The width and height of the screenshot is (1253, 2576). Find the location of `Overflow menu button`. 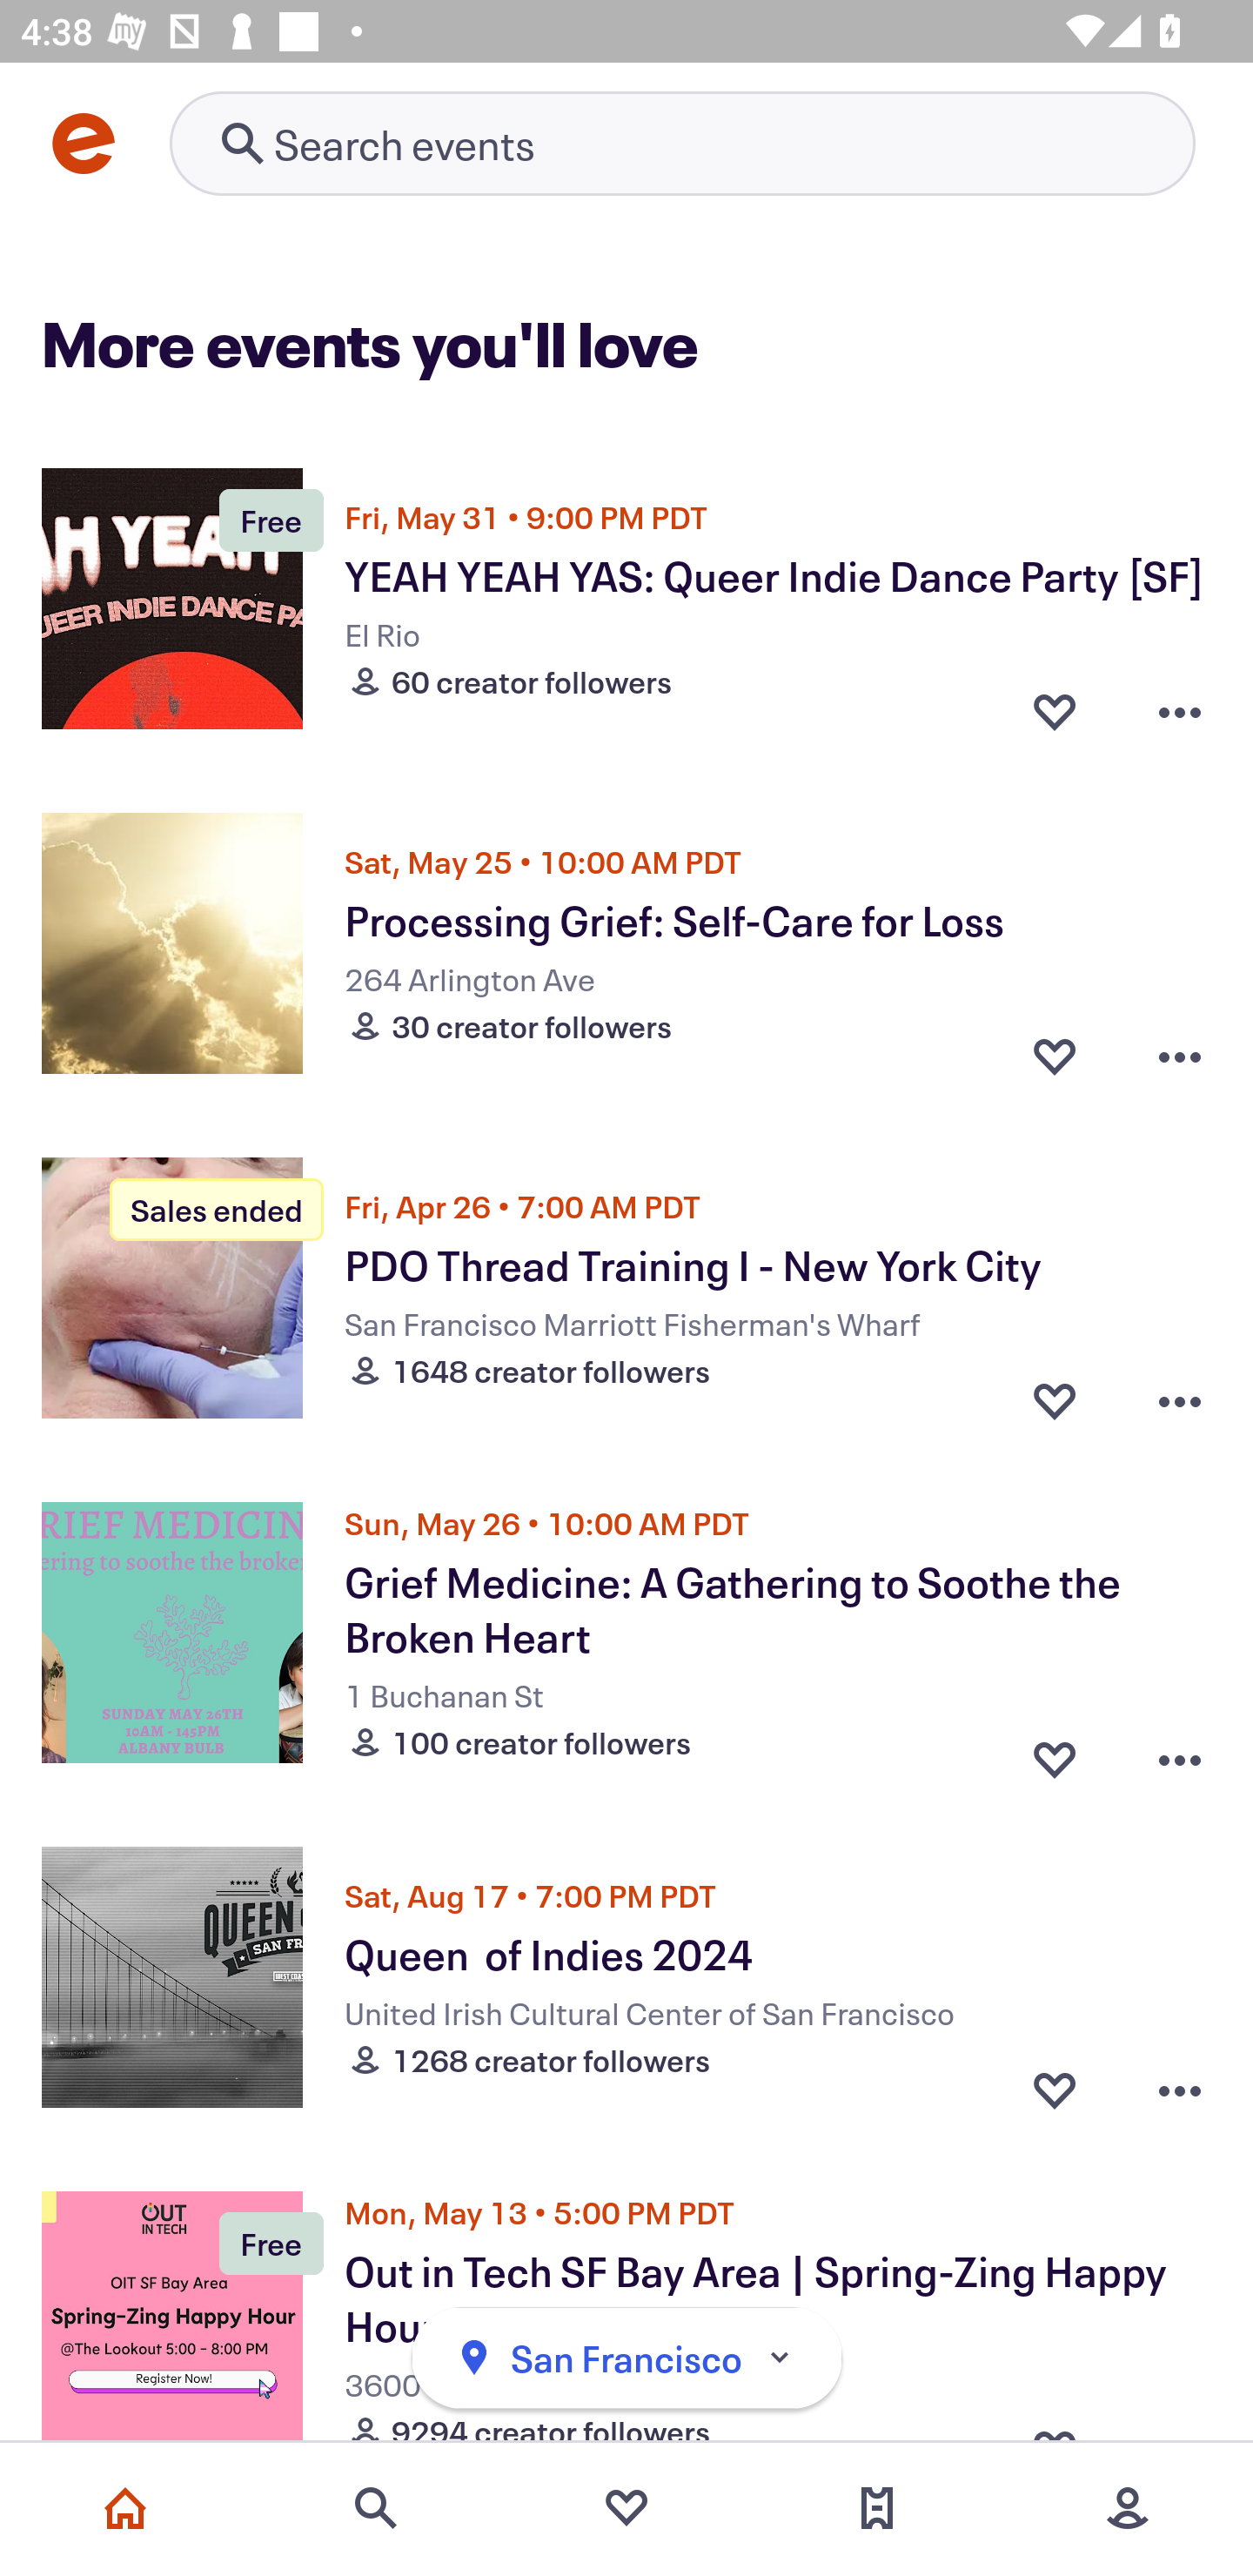

Overflow menu button is located at coordinates (1180, 1055).